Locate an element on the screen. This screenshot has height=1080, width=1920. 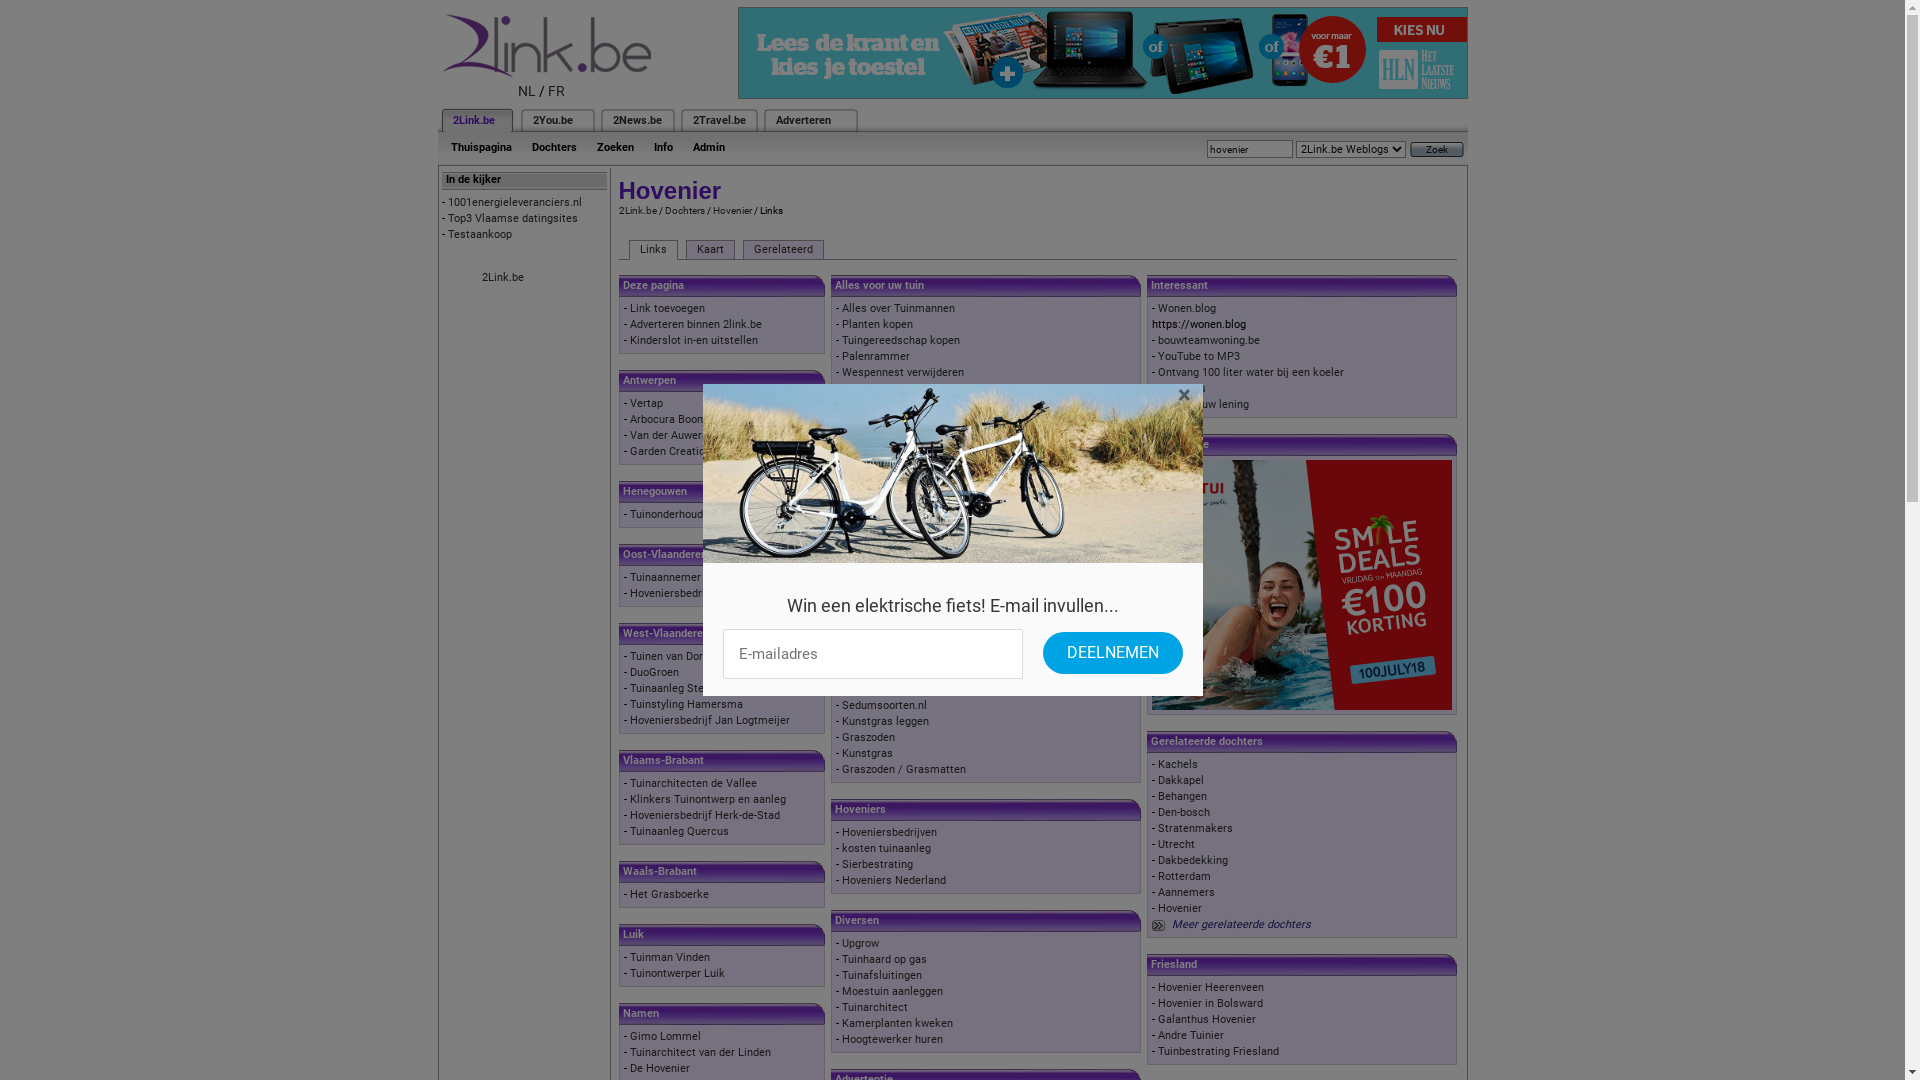
Sierbestrating is located at coordinates (878, 864).